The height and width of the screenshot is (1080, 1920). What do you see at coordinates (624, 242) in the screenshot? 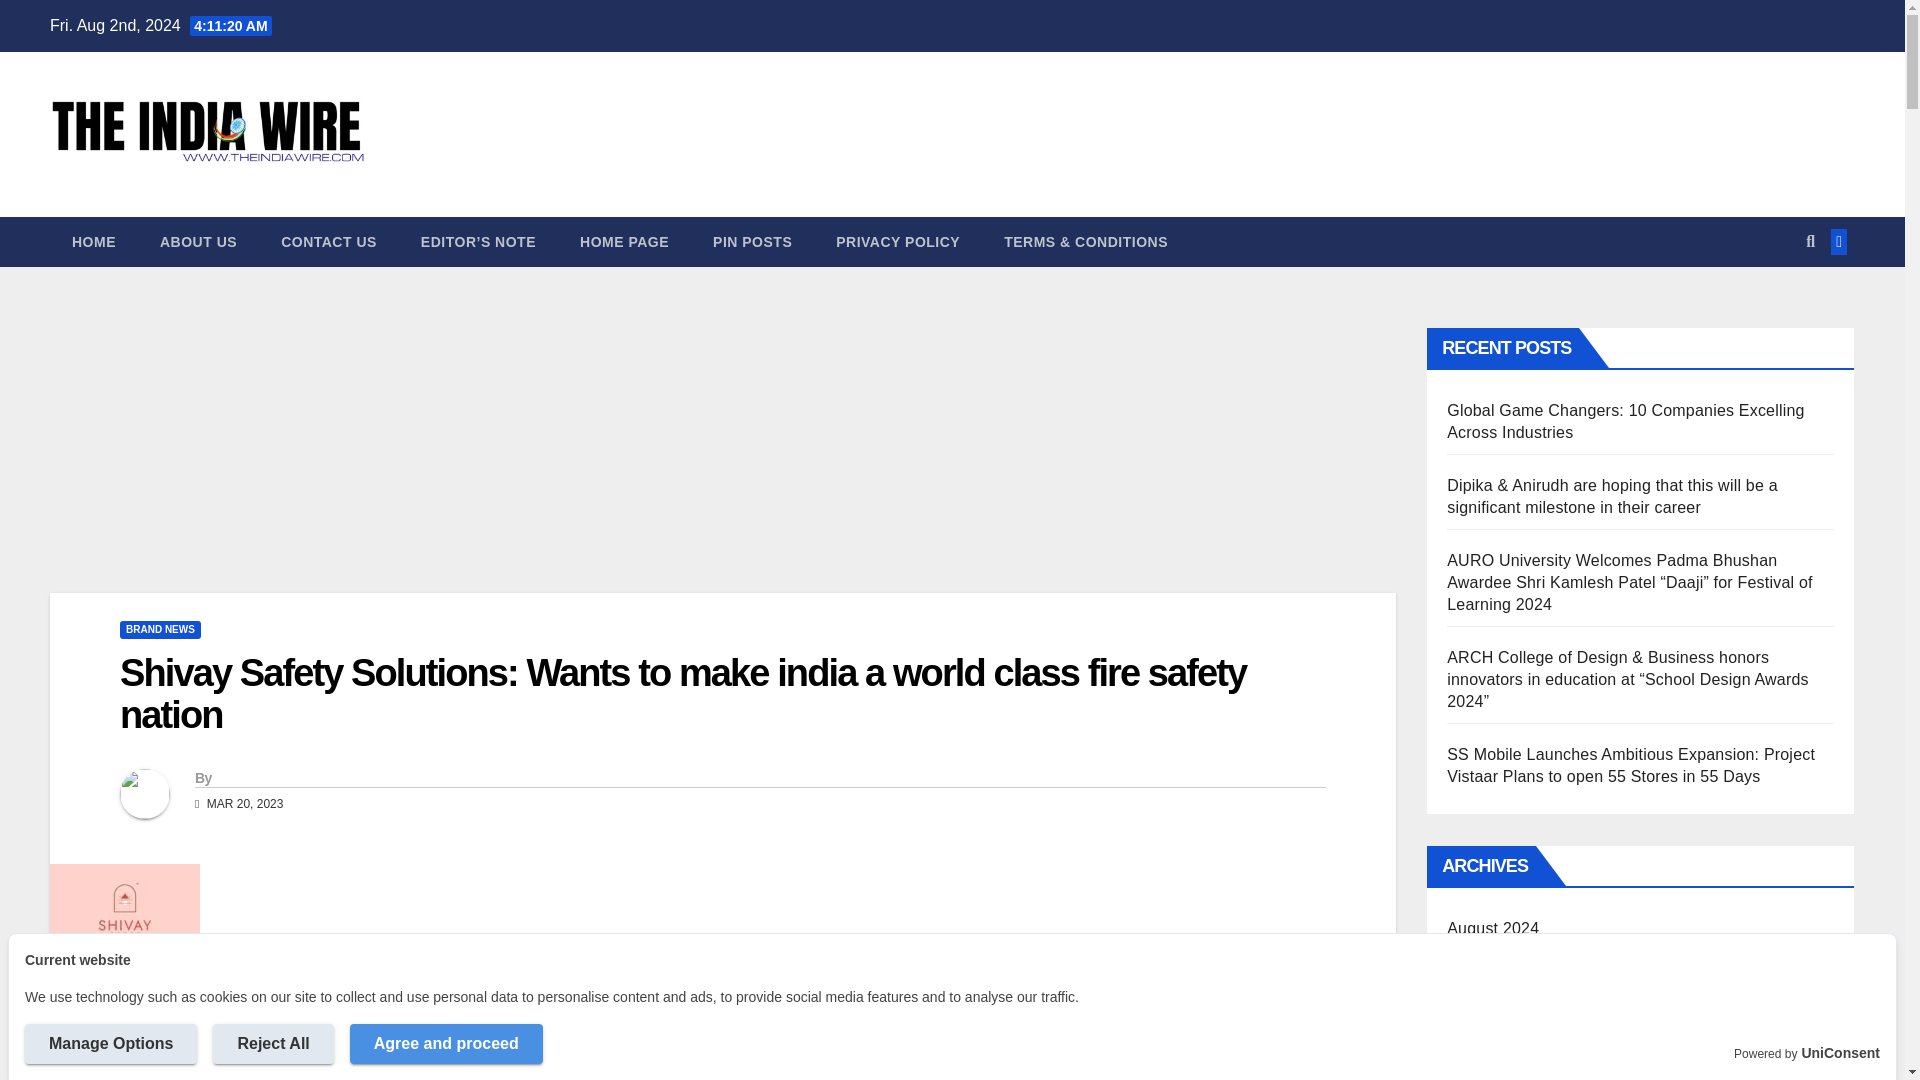
I see `HOME PAGE` at bounding box center [624, 242].